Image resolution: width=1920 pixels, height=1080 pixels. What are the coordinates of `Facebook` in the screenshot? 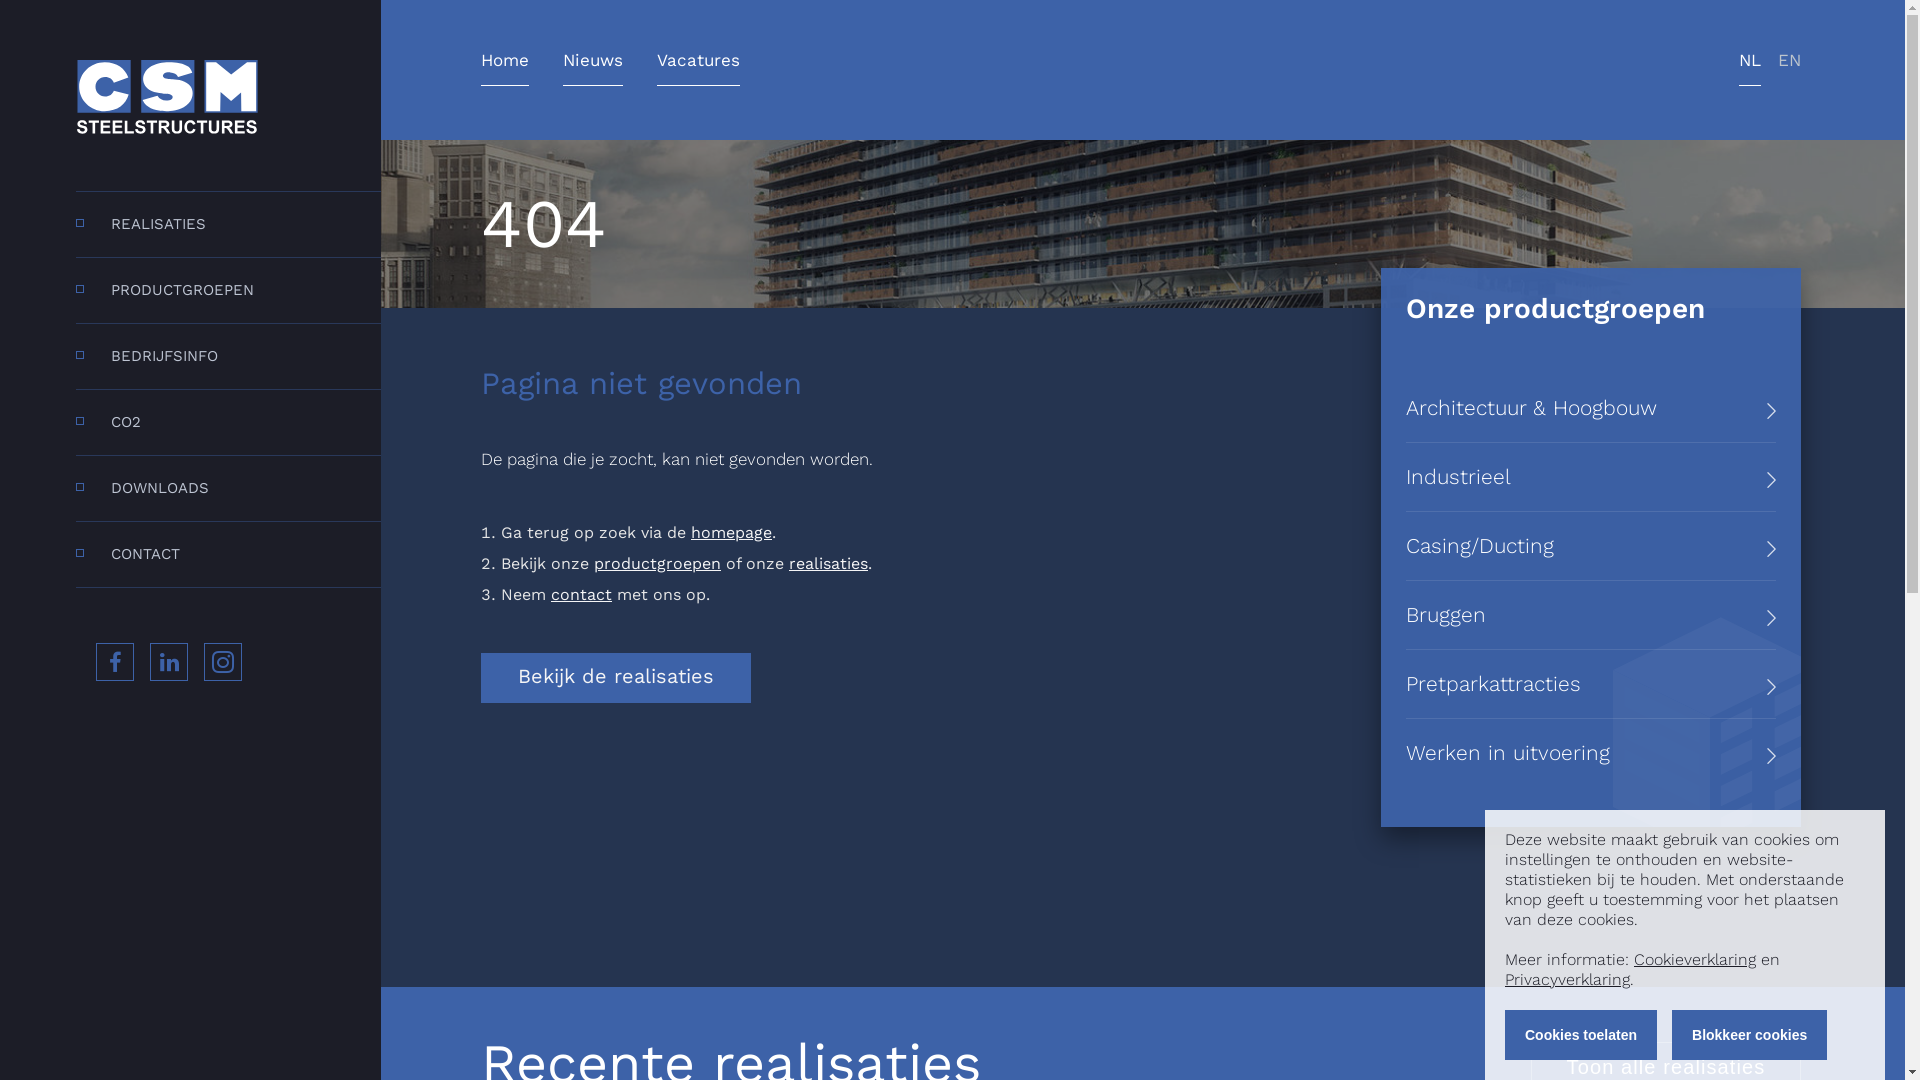 It's located at (132, 669).